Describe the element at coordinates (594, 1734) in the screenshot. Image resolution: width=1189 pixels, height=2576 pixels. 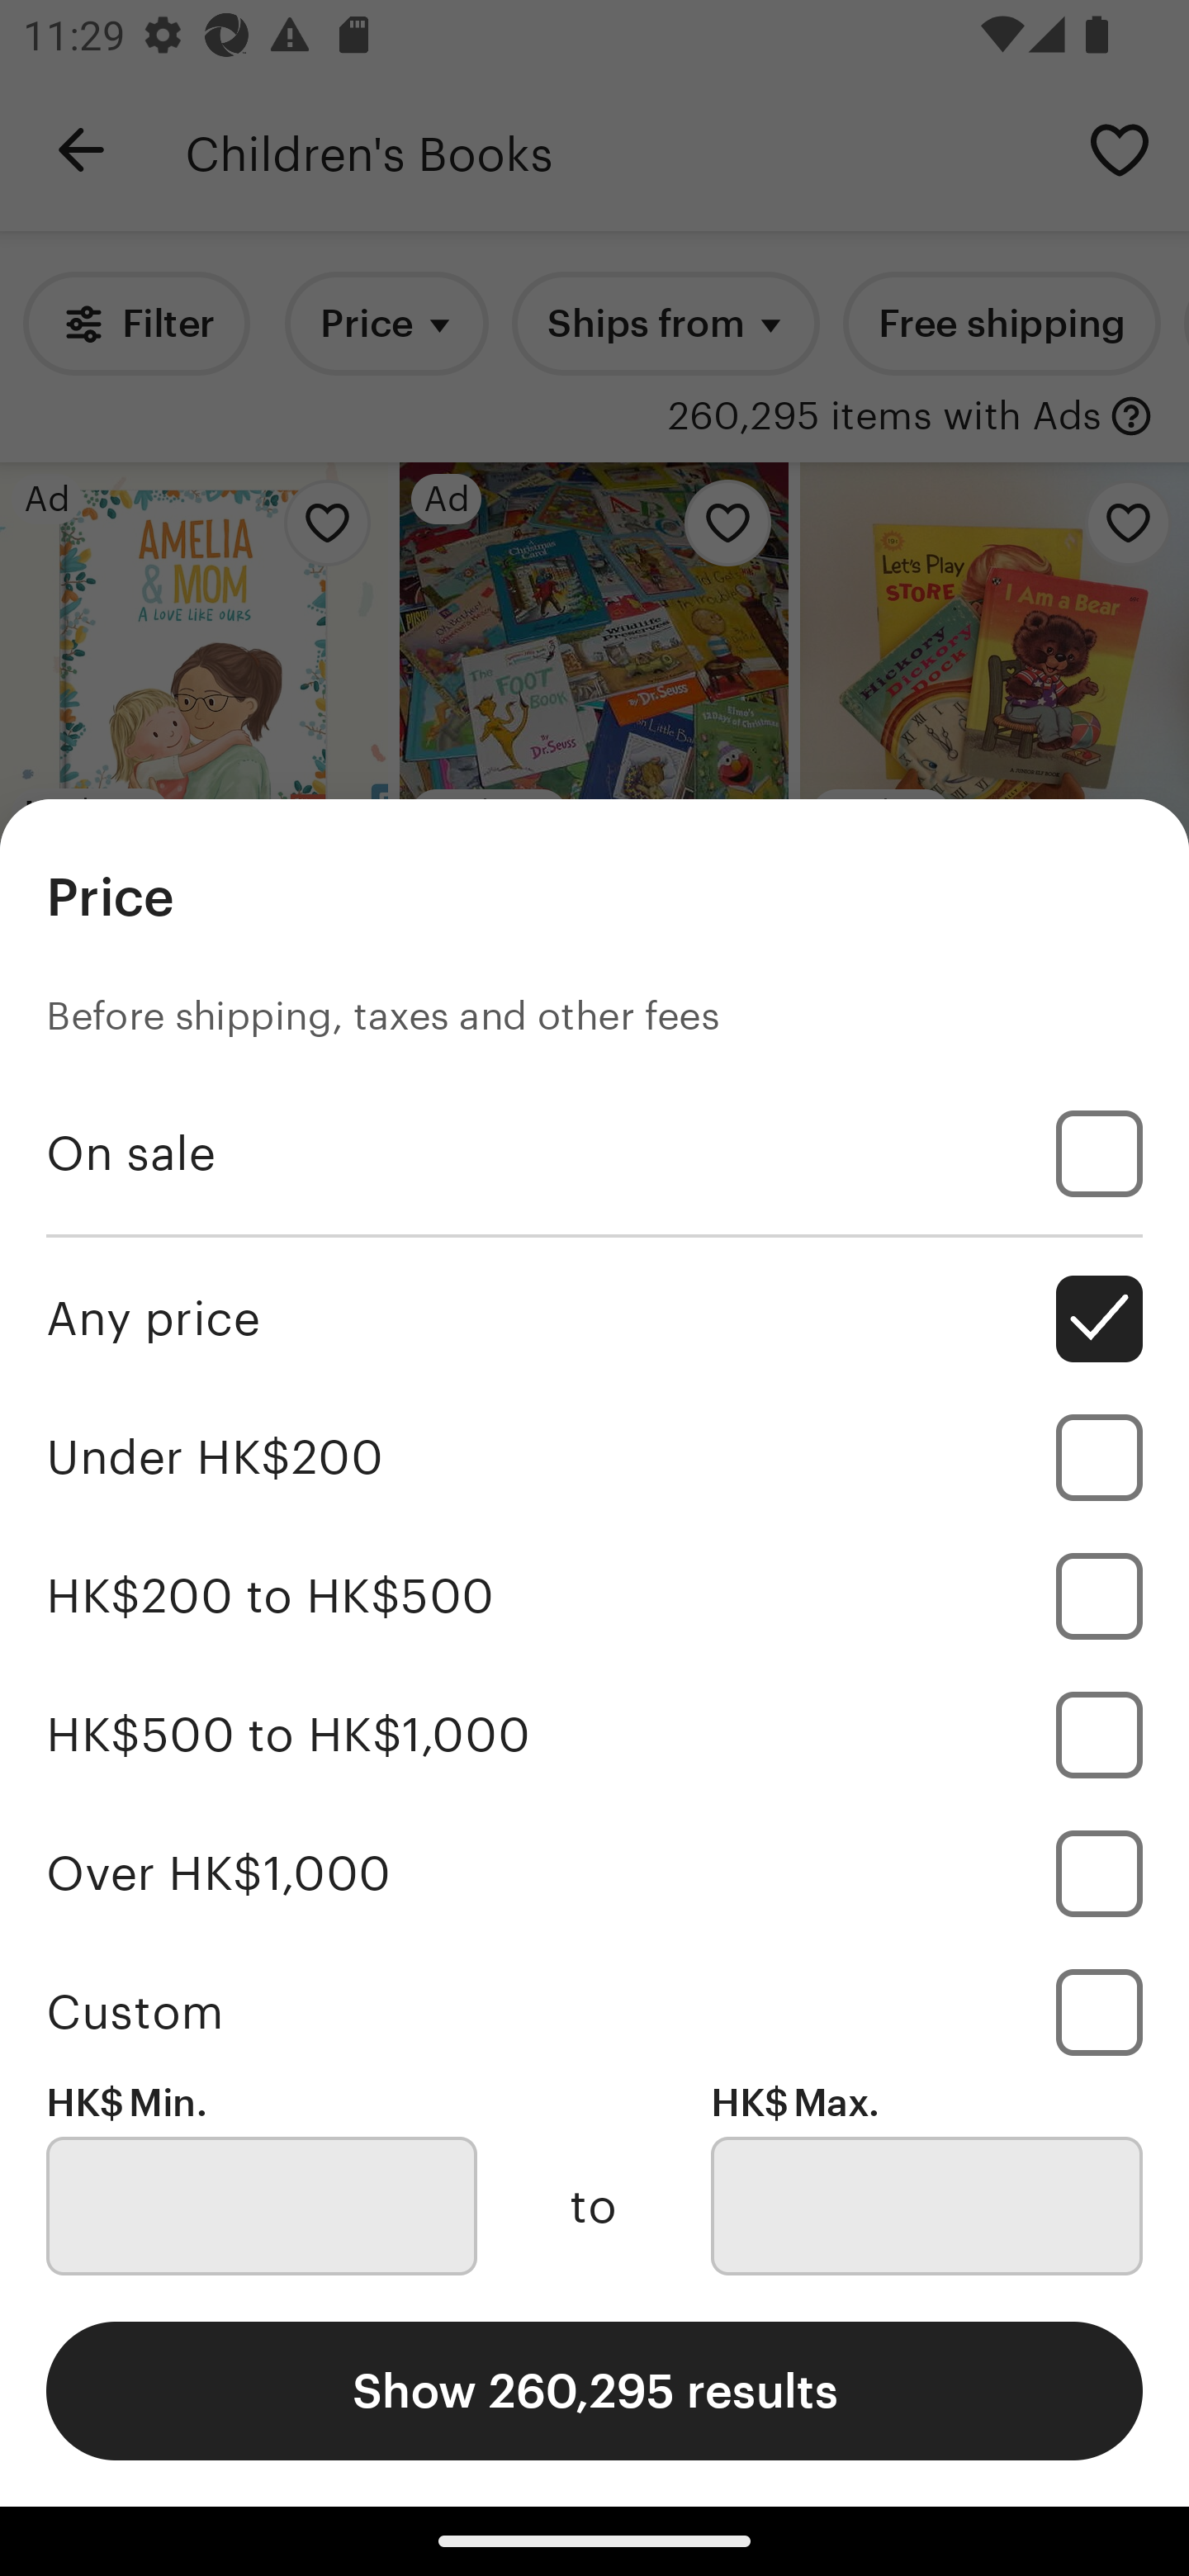
I see `HK$500 to HK$1,000` at that location.